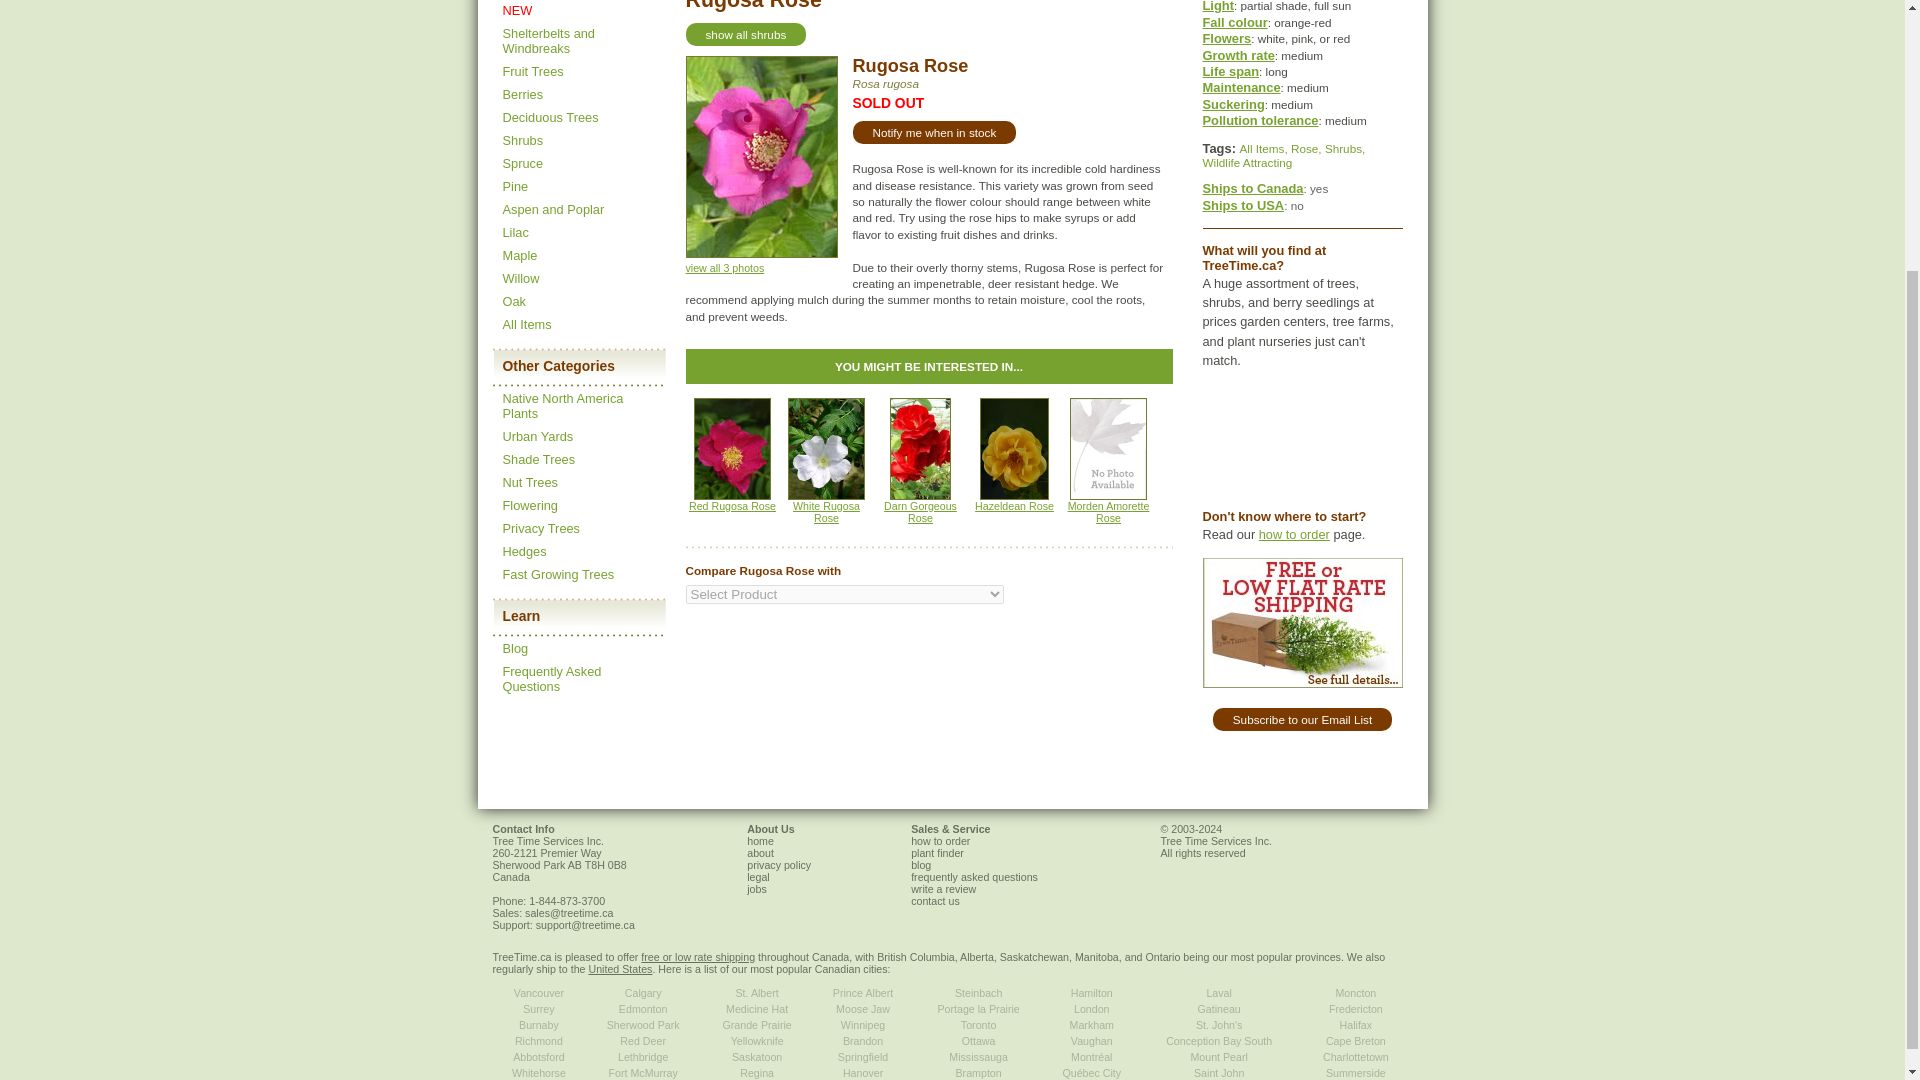 This screenshot has width=1920, height=1080. I want to click on Aspen and Poplar, so click(552, 209).